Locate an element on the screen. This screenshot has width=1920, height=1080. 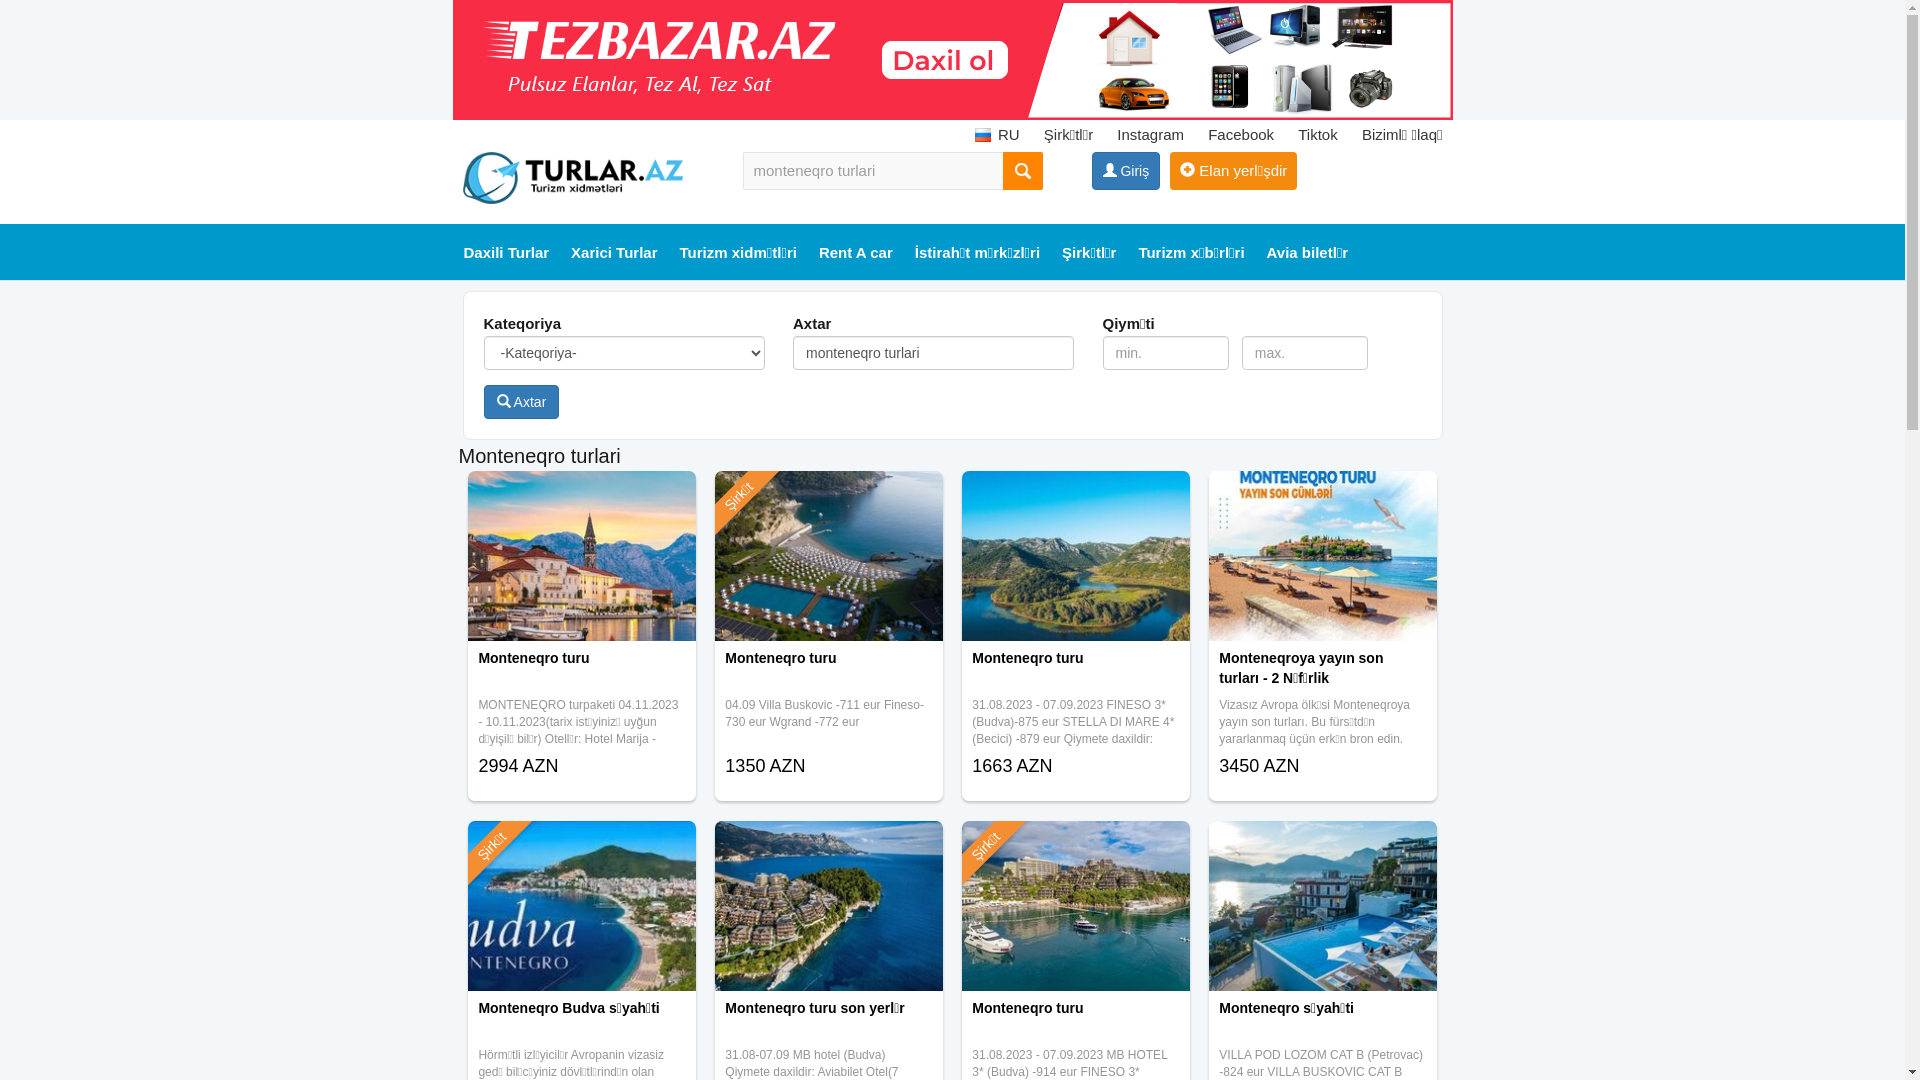
Monteneqro turu is located at coordinates (1076, 674).